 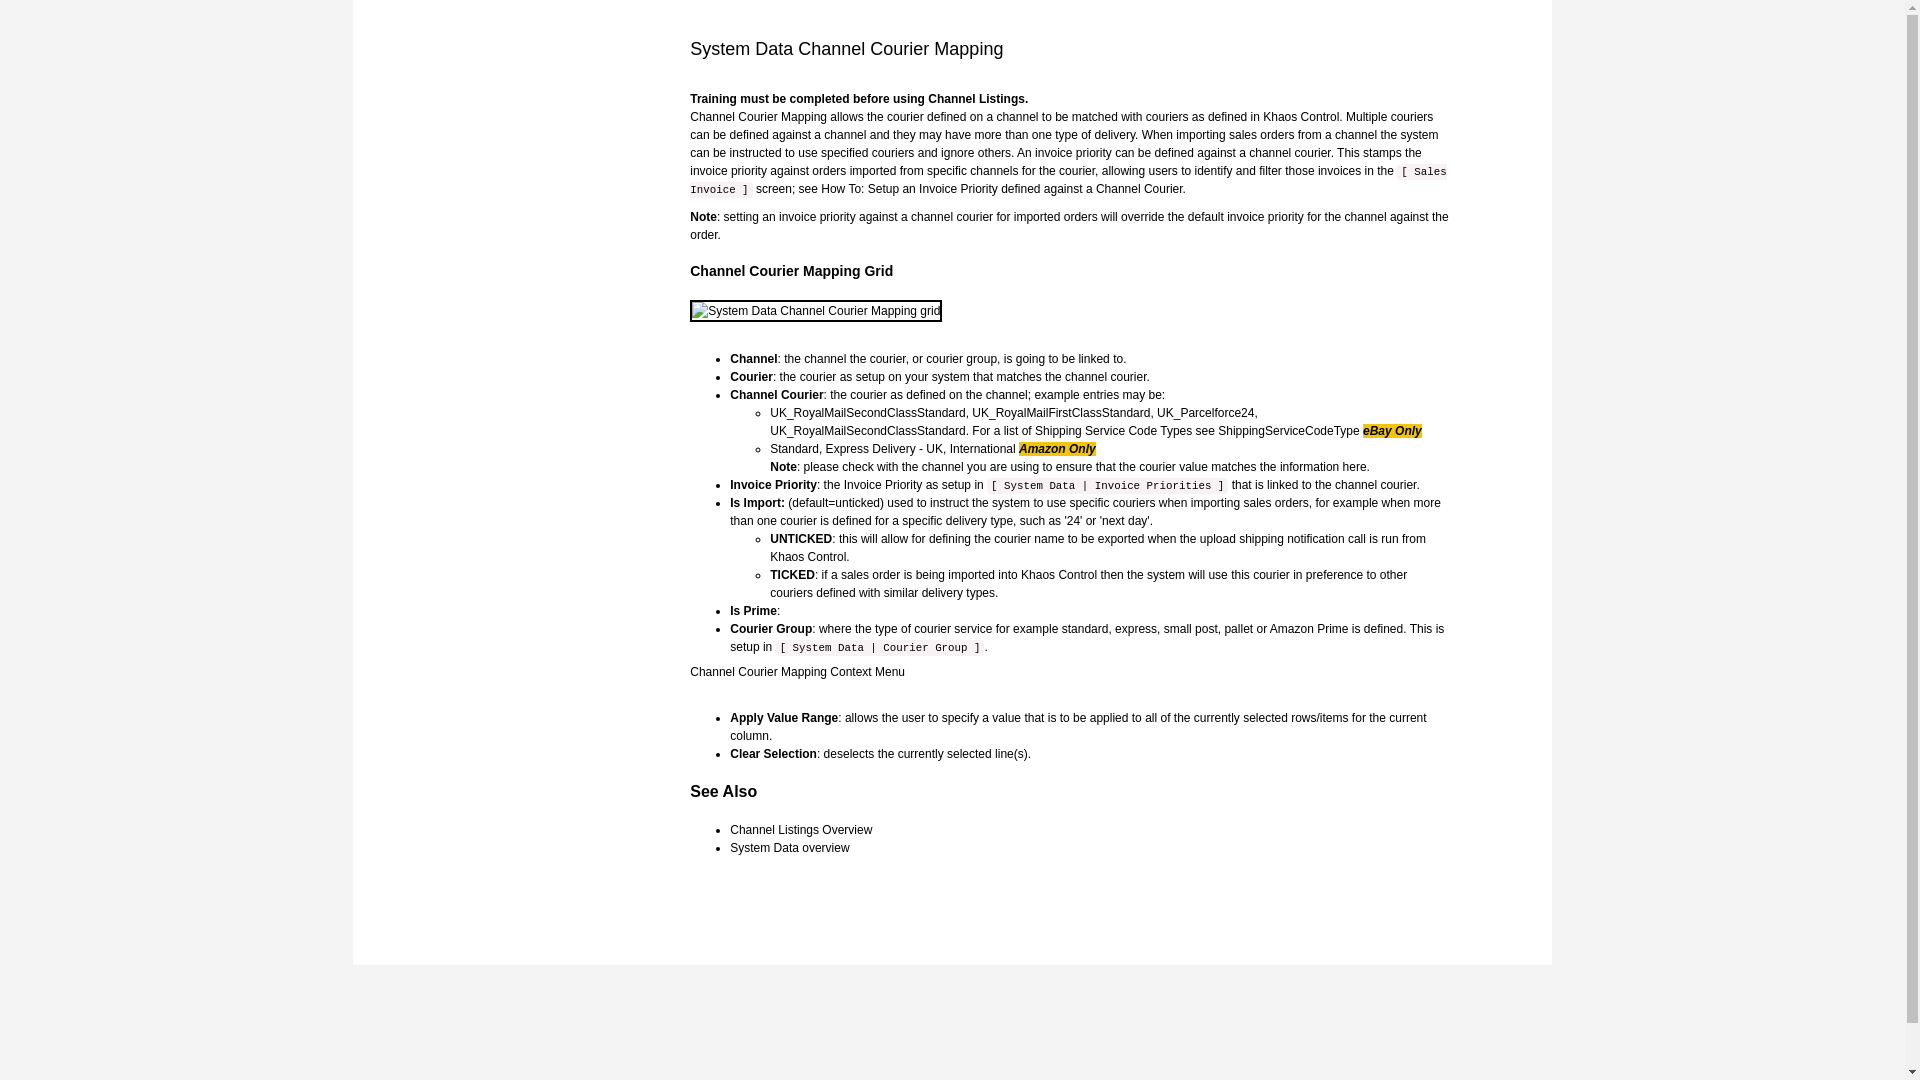 What do you see at coordinates (880, 647) in the screenshot?
I see `System Data Courier Group` at bounding box center [880, 647].